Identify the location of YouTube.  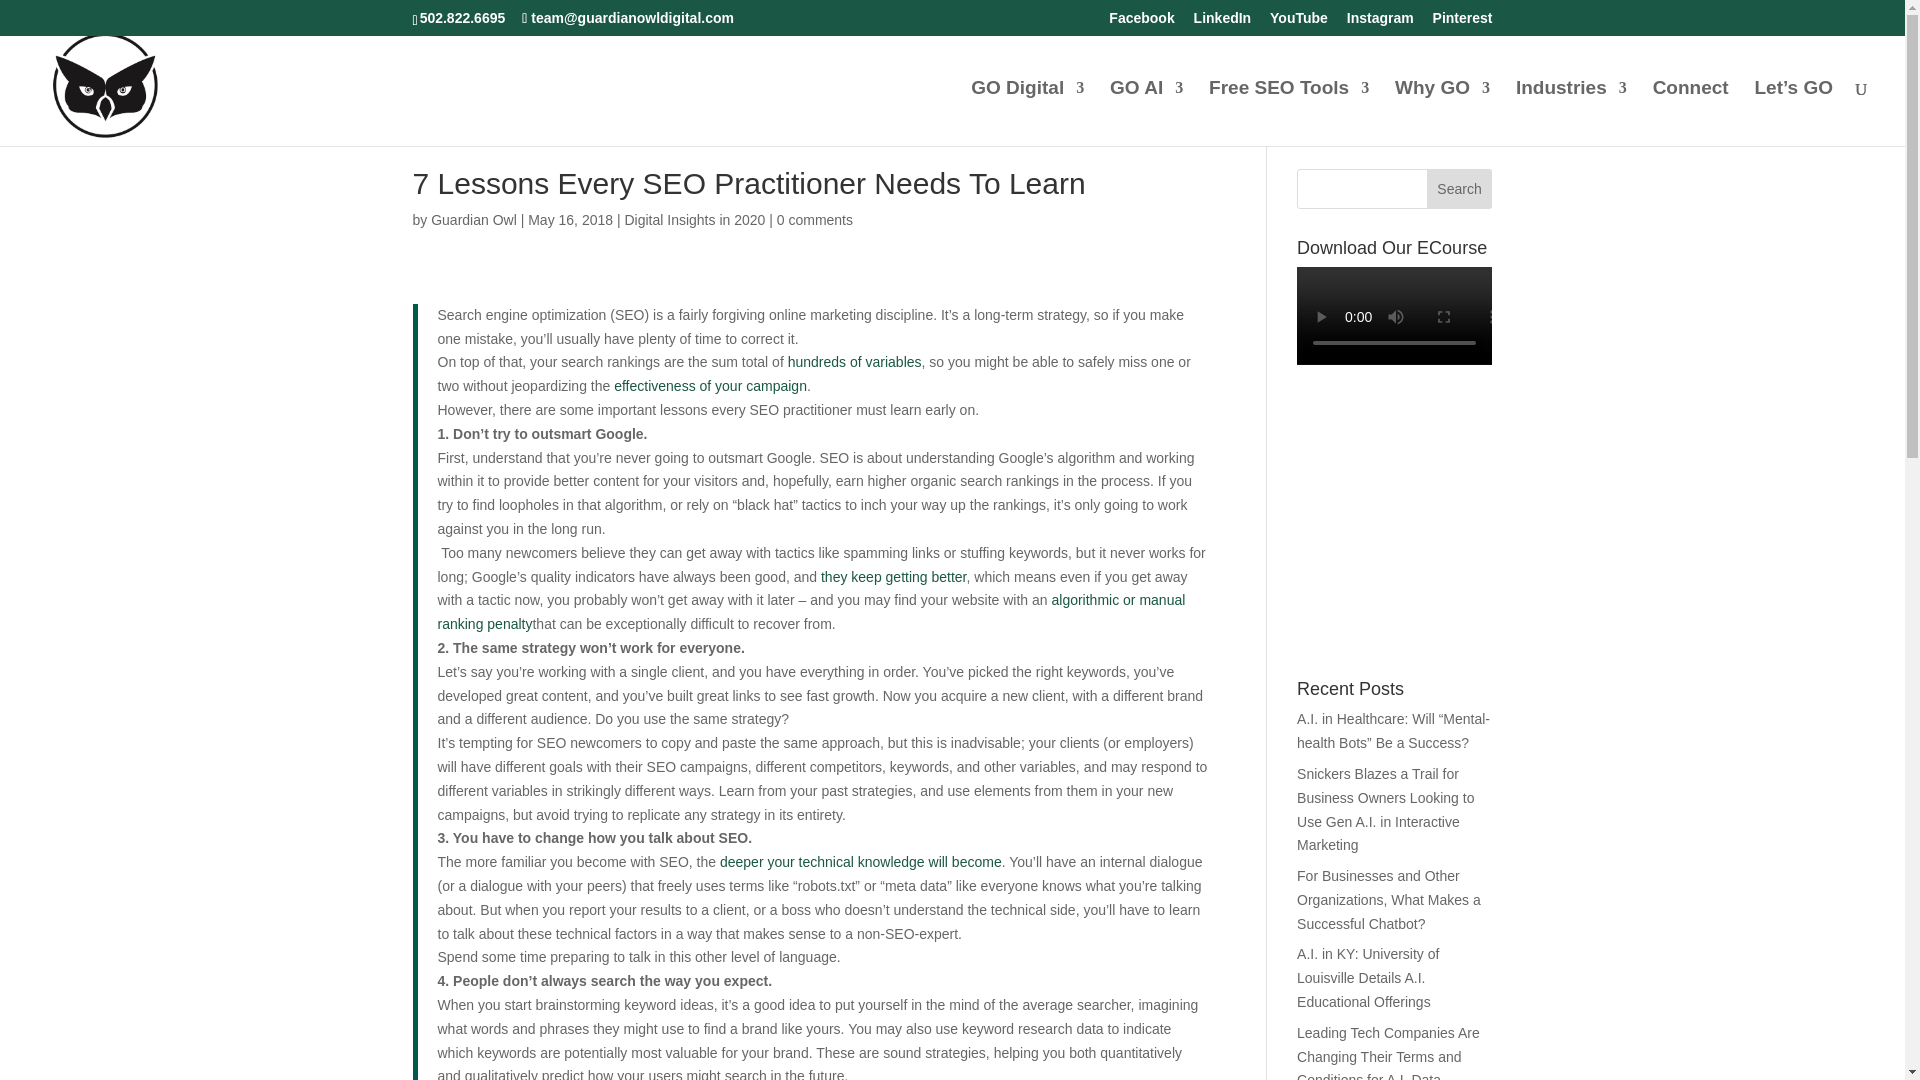
(1298, 22).